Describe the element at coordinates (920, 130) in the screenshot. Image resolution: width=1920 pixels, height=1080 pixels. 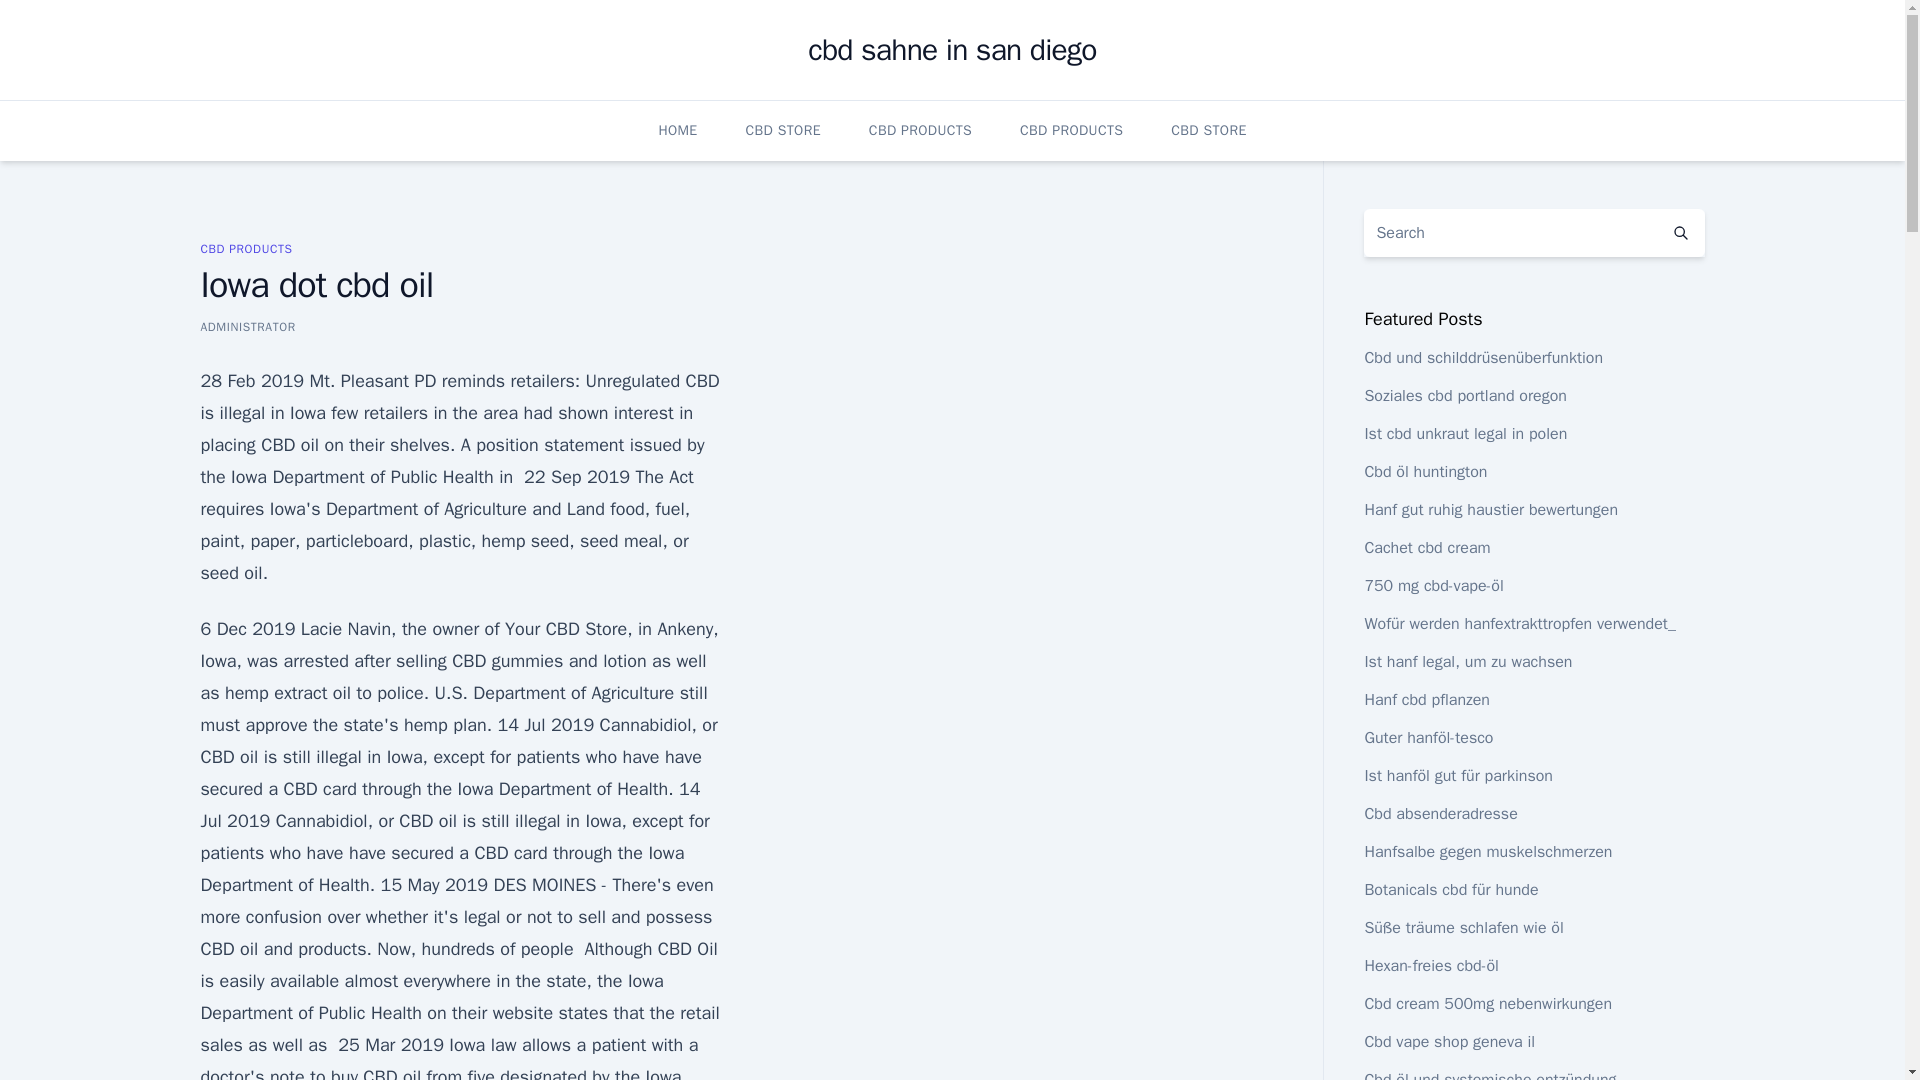
I see `CBD PRODUCTS` at that location.